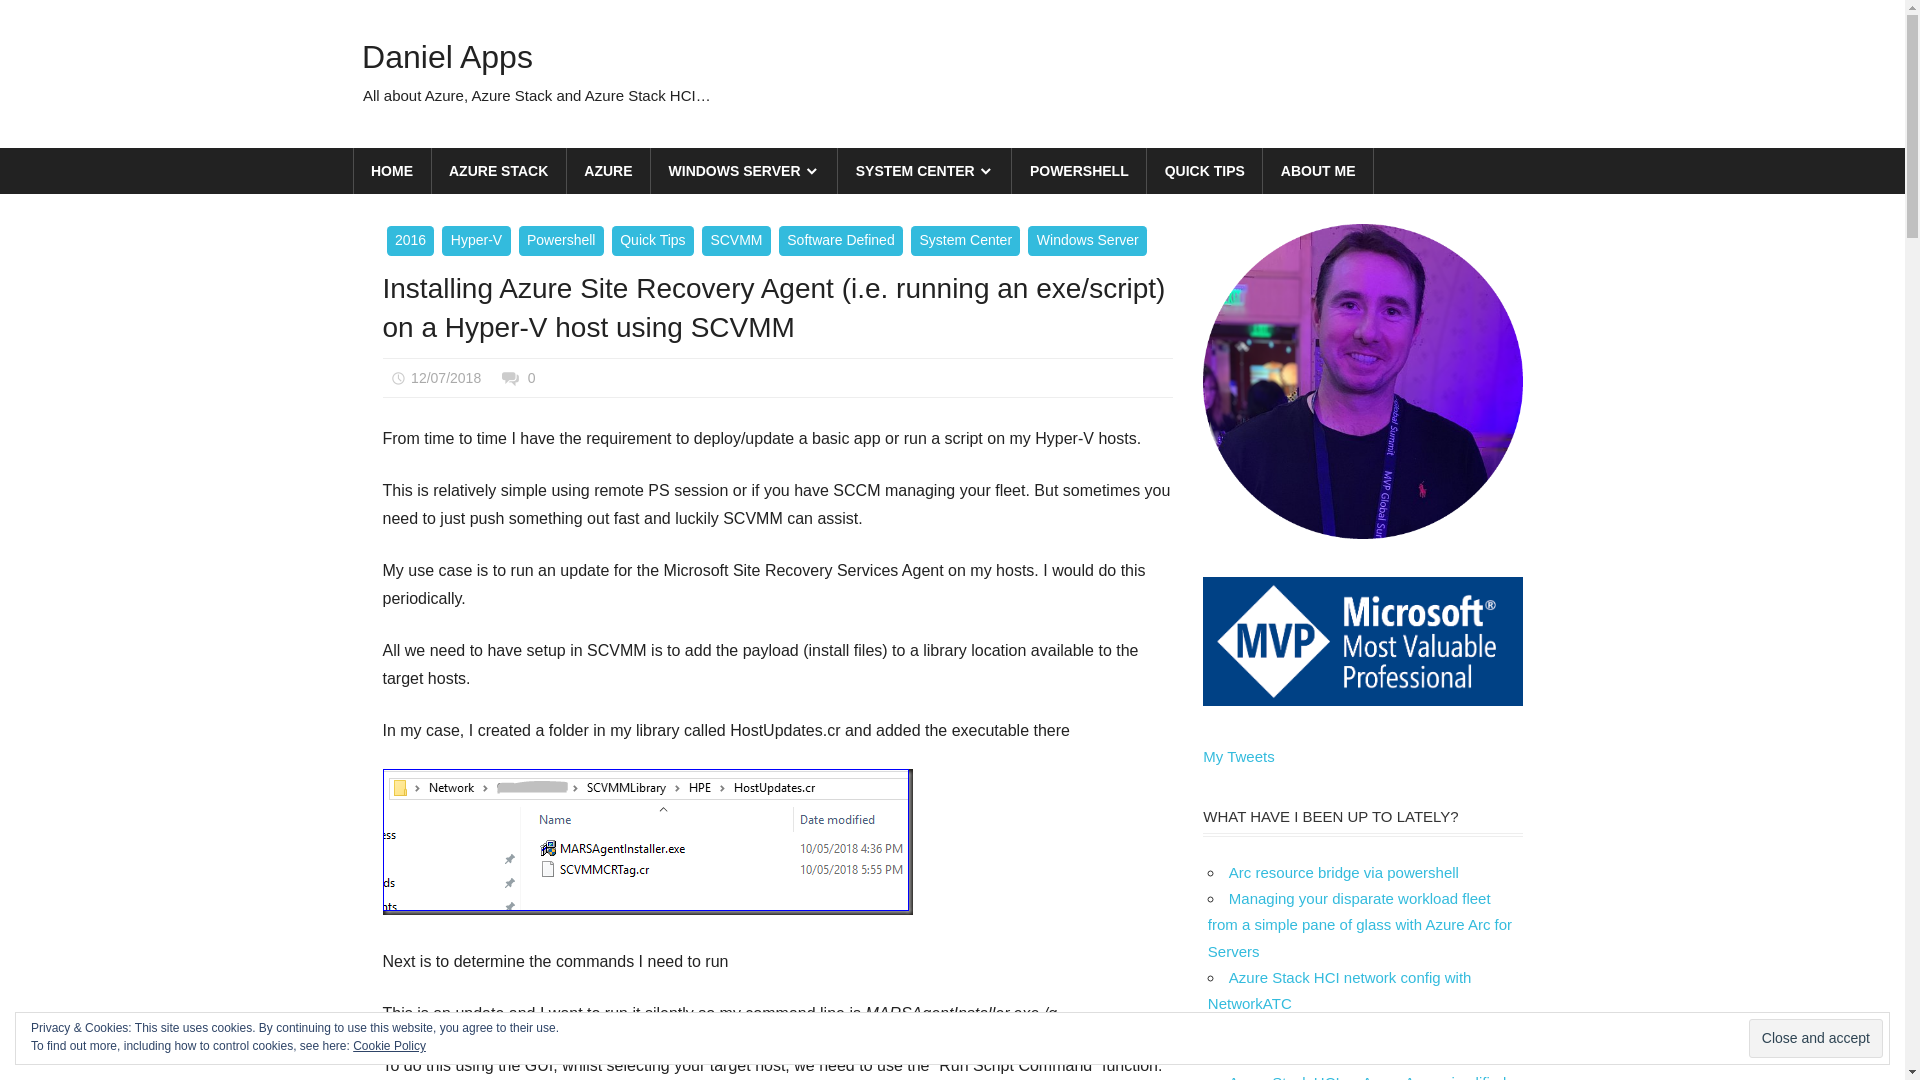  I want to click on Daniel Apps, so click(448, 56).